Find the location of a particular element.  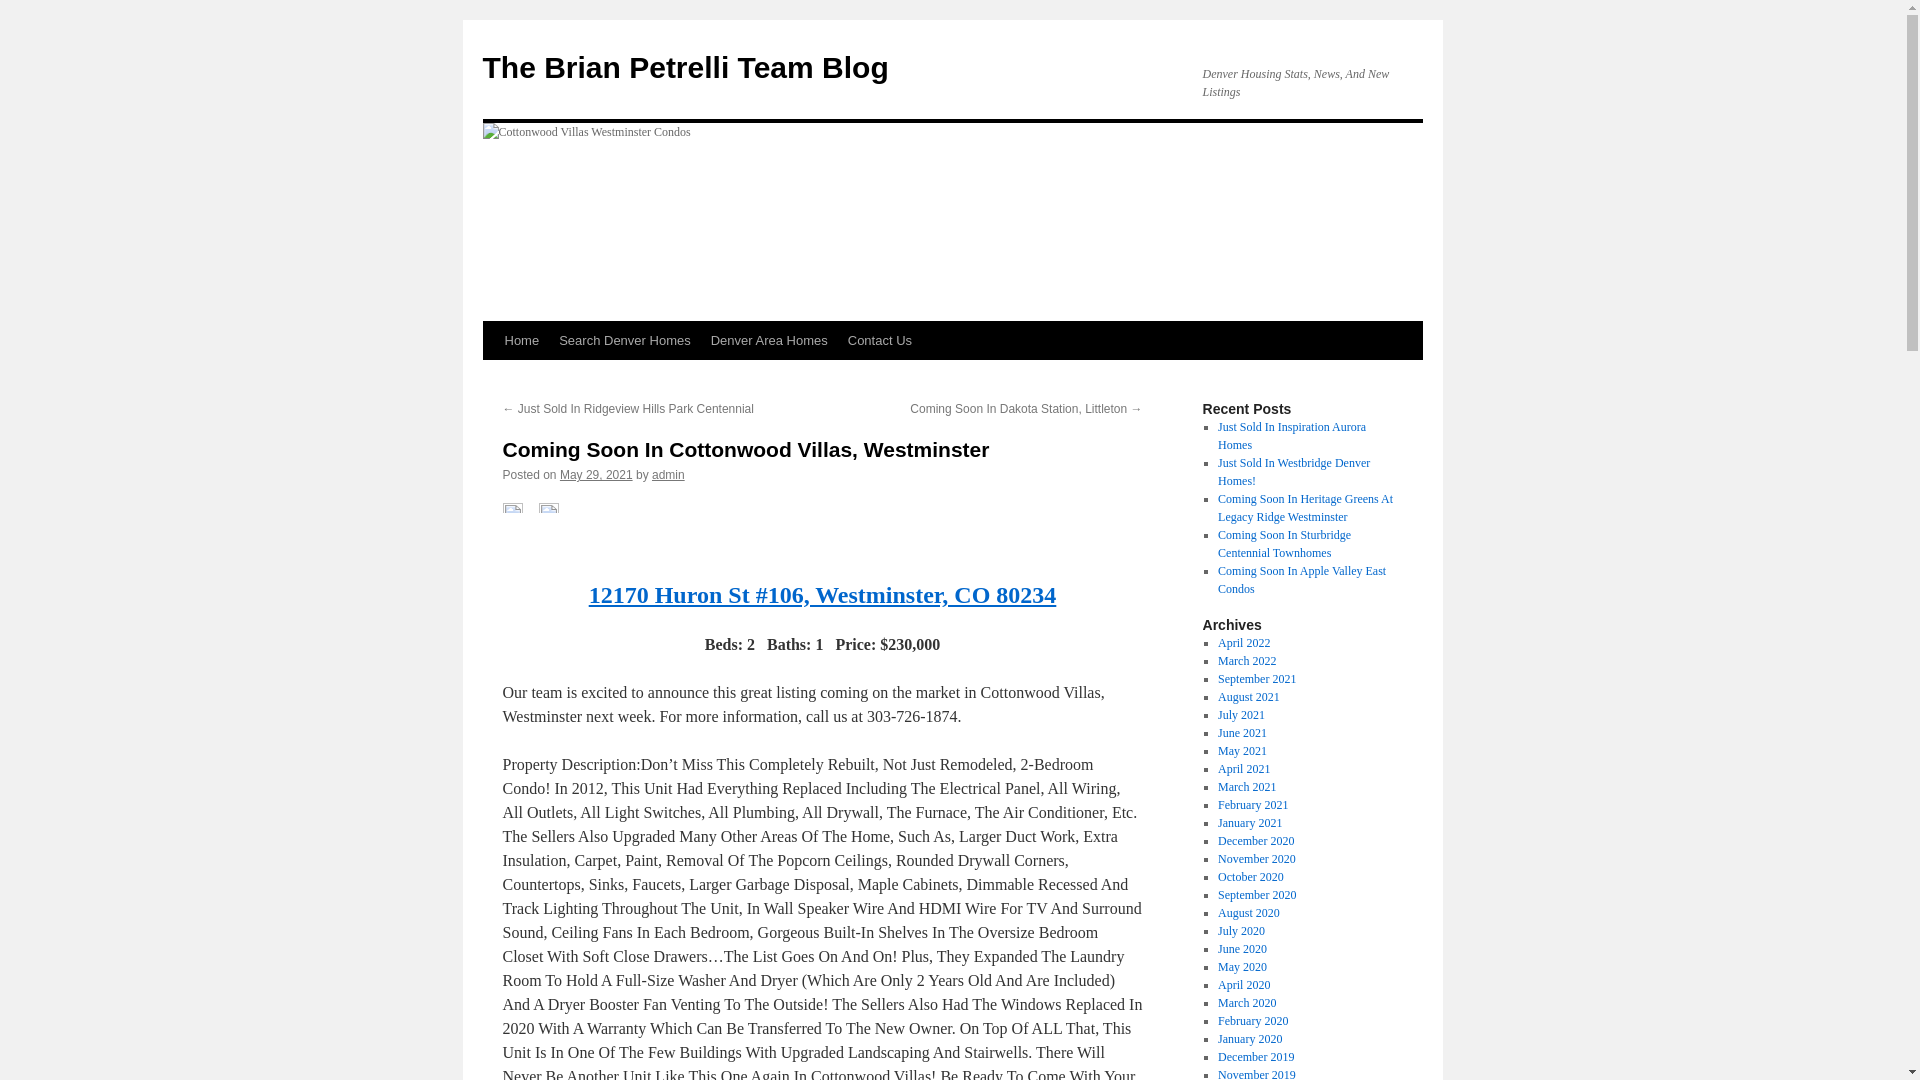

Coming Soon In Heritage Greens At Legacy Ridge Westminster is located at coordinates (1305, 508).